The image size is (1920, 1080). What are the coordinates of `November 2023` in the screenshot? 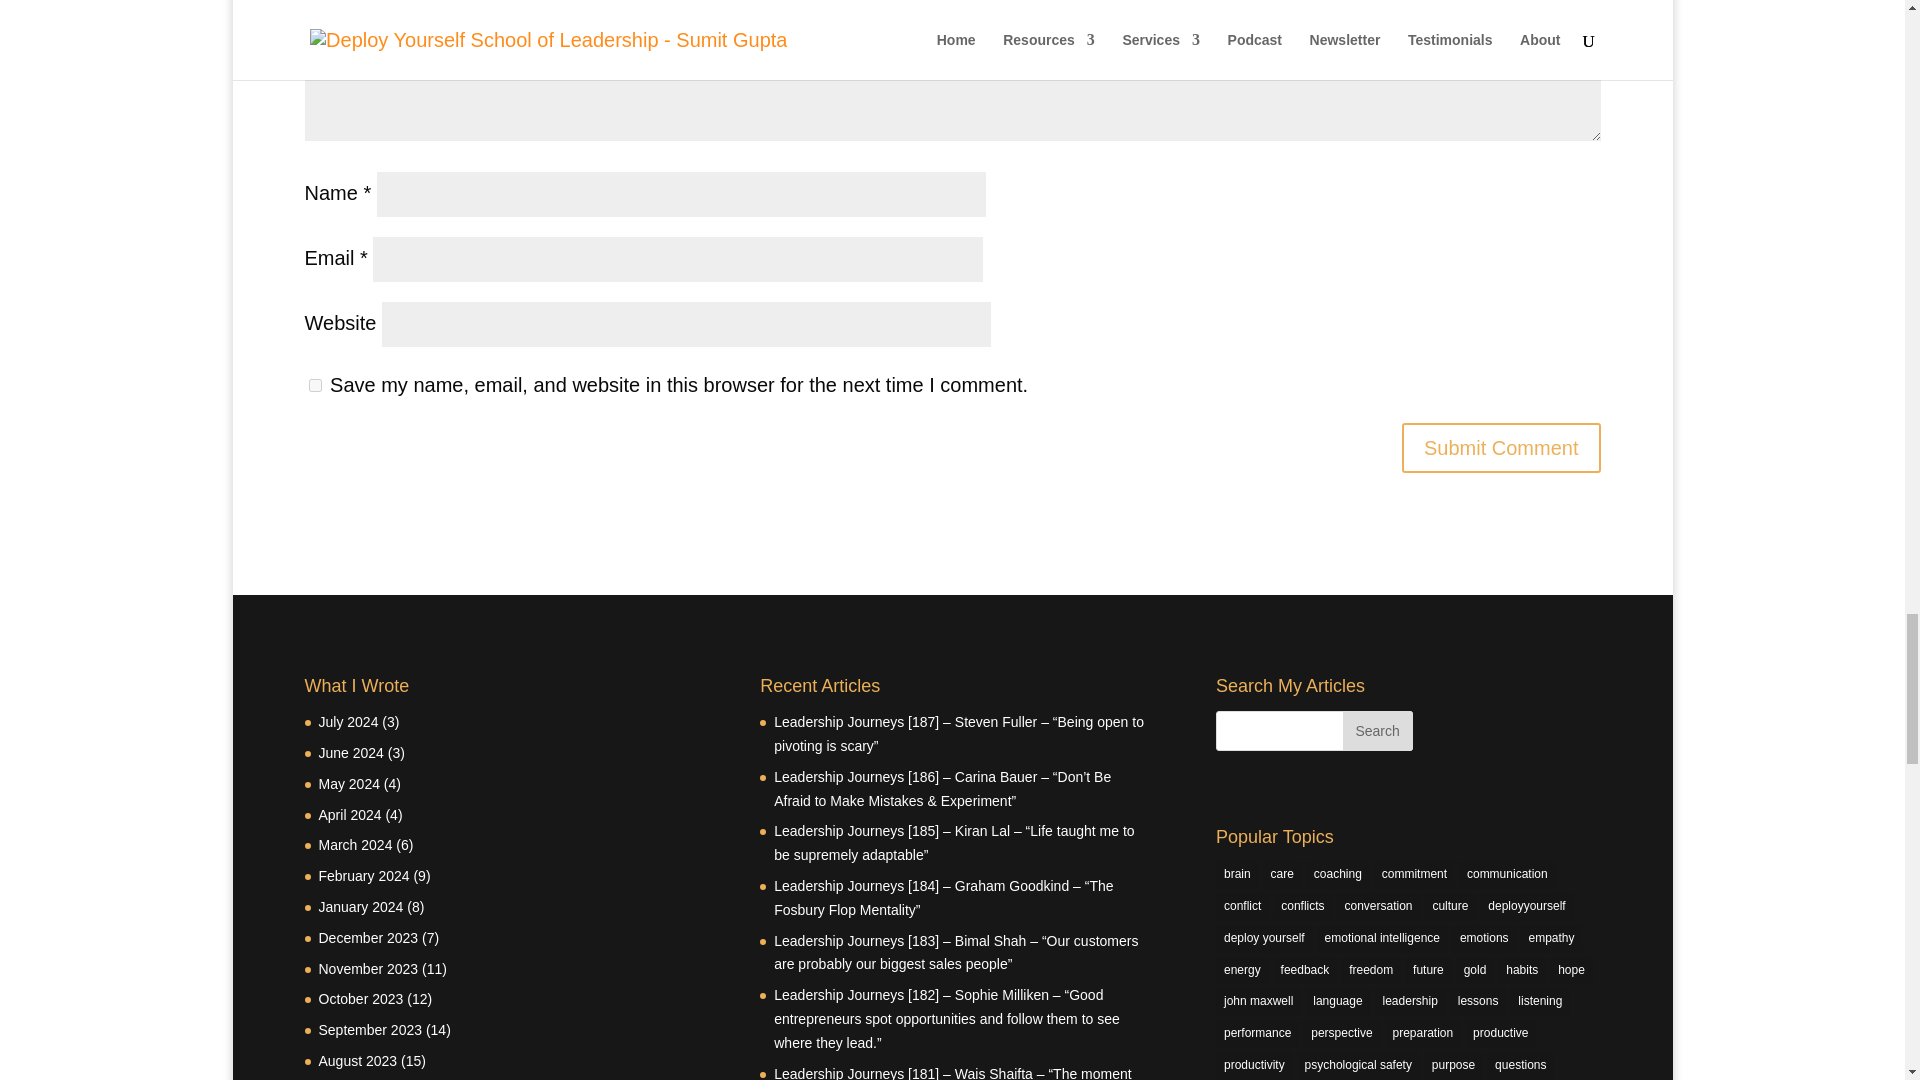 It's located at (368, 969).